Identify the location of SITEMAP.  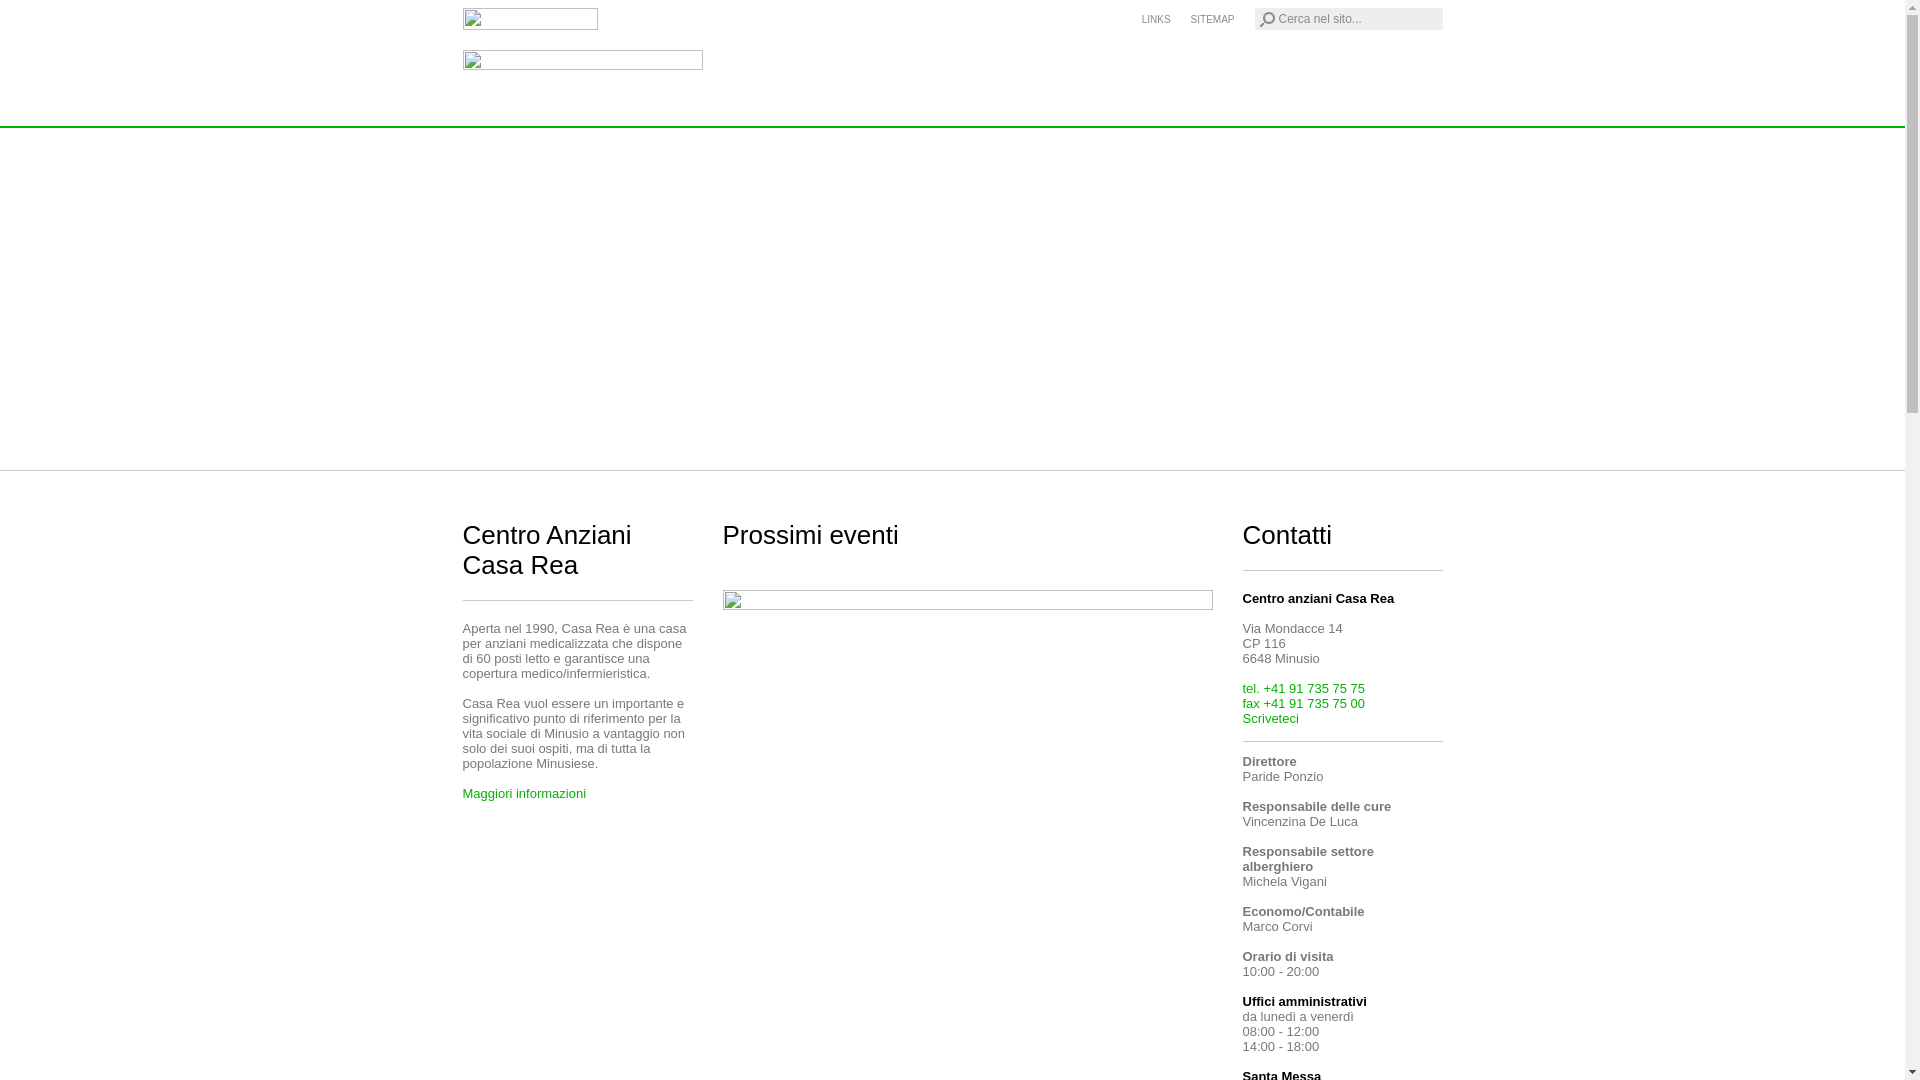
(1213, 20).